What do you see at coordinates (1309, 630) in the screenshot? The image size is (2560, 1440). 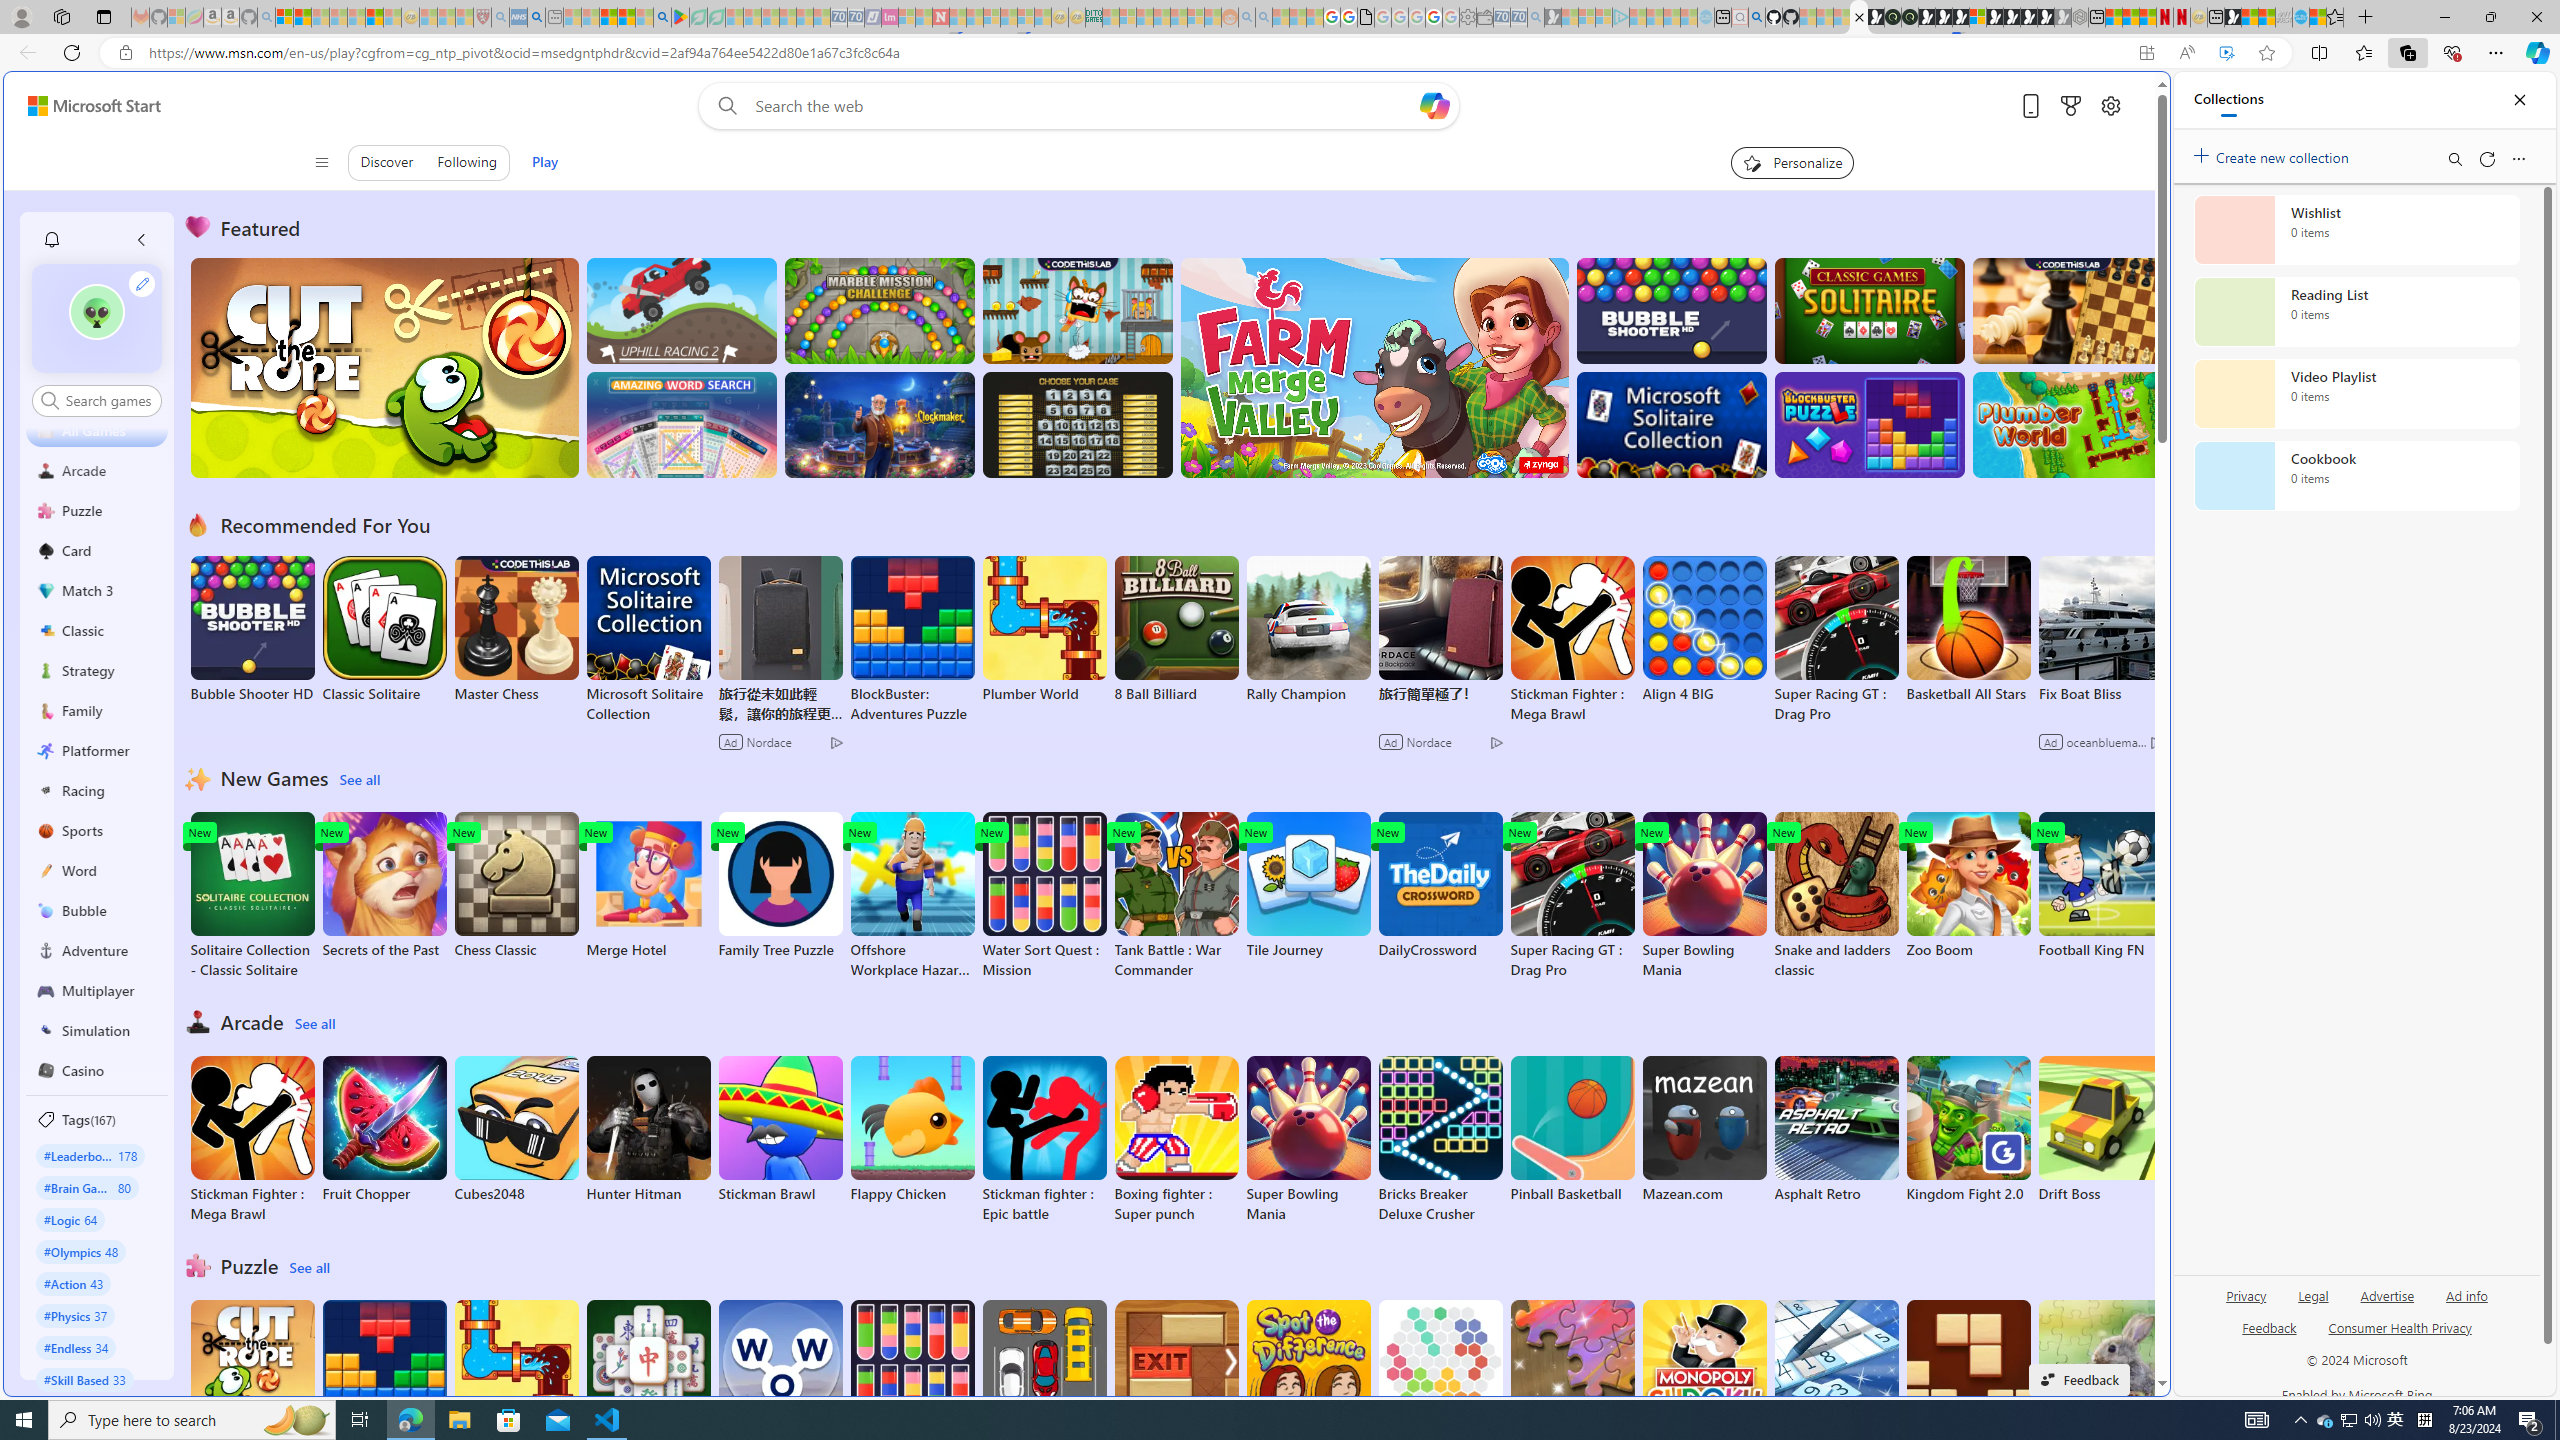 I see `Rally Champion` at bounding box center [1309, 630].